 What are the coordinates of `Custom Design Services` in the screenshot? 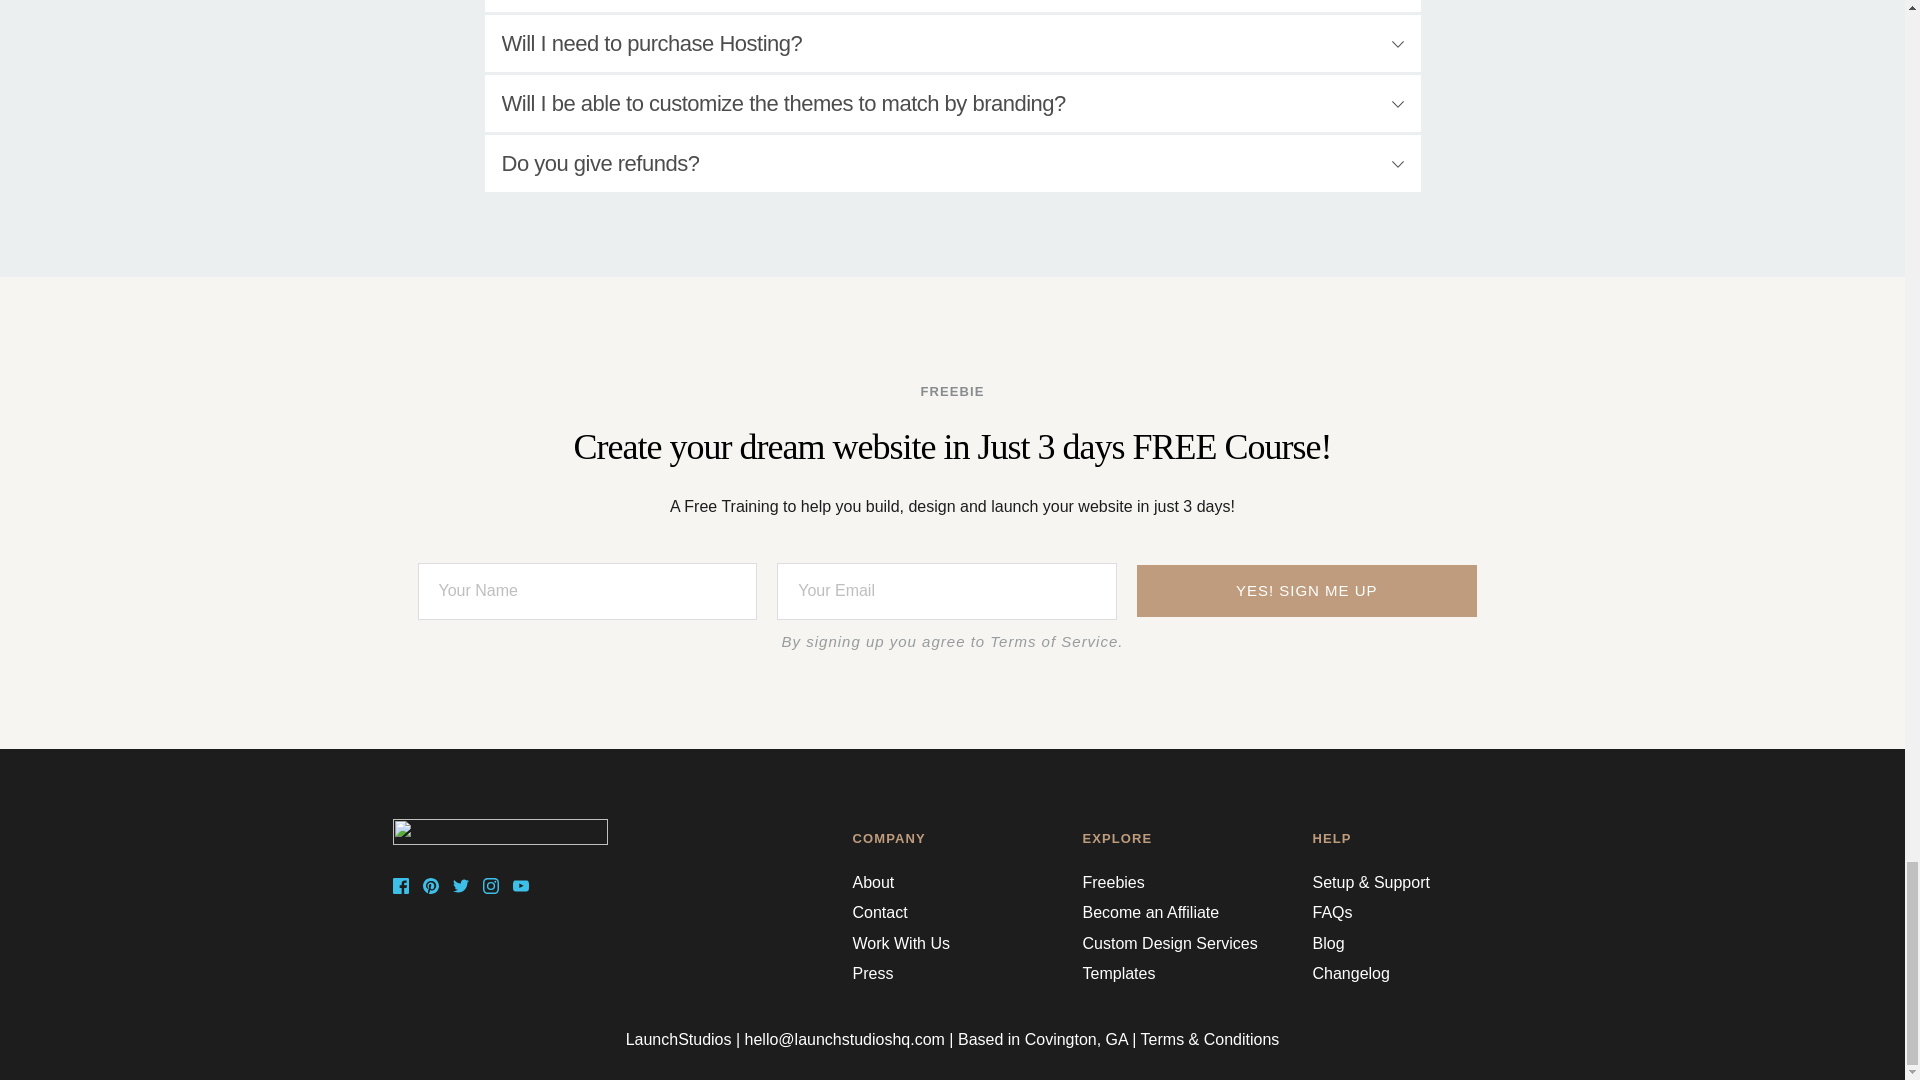 It's located at (1170, 943).